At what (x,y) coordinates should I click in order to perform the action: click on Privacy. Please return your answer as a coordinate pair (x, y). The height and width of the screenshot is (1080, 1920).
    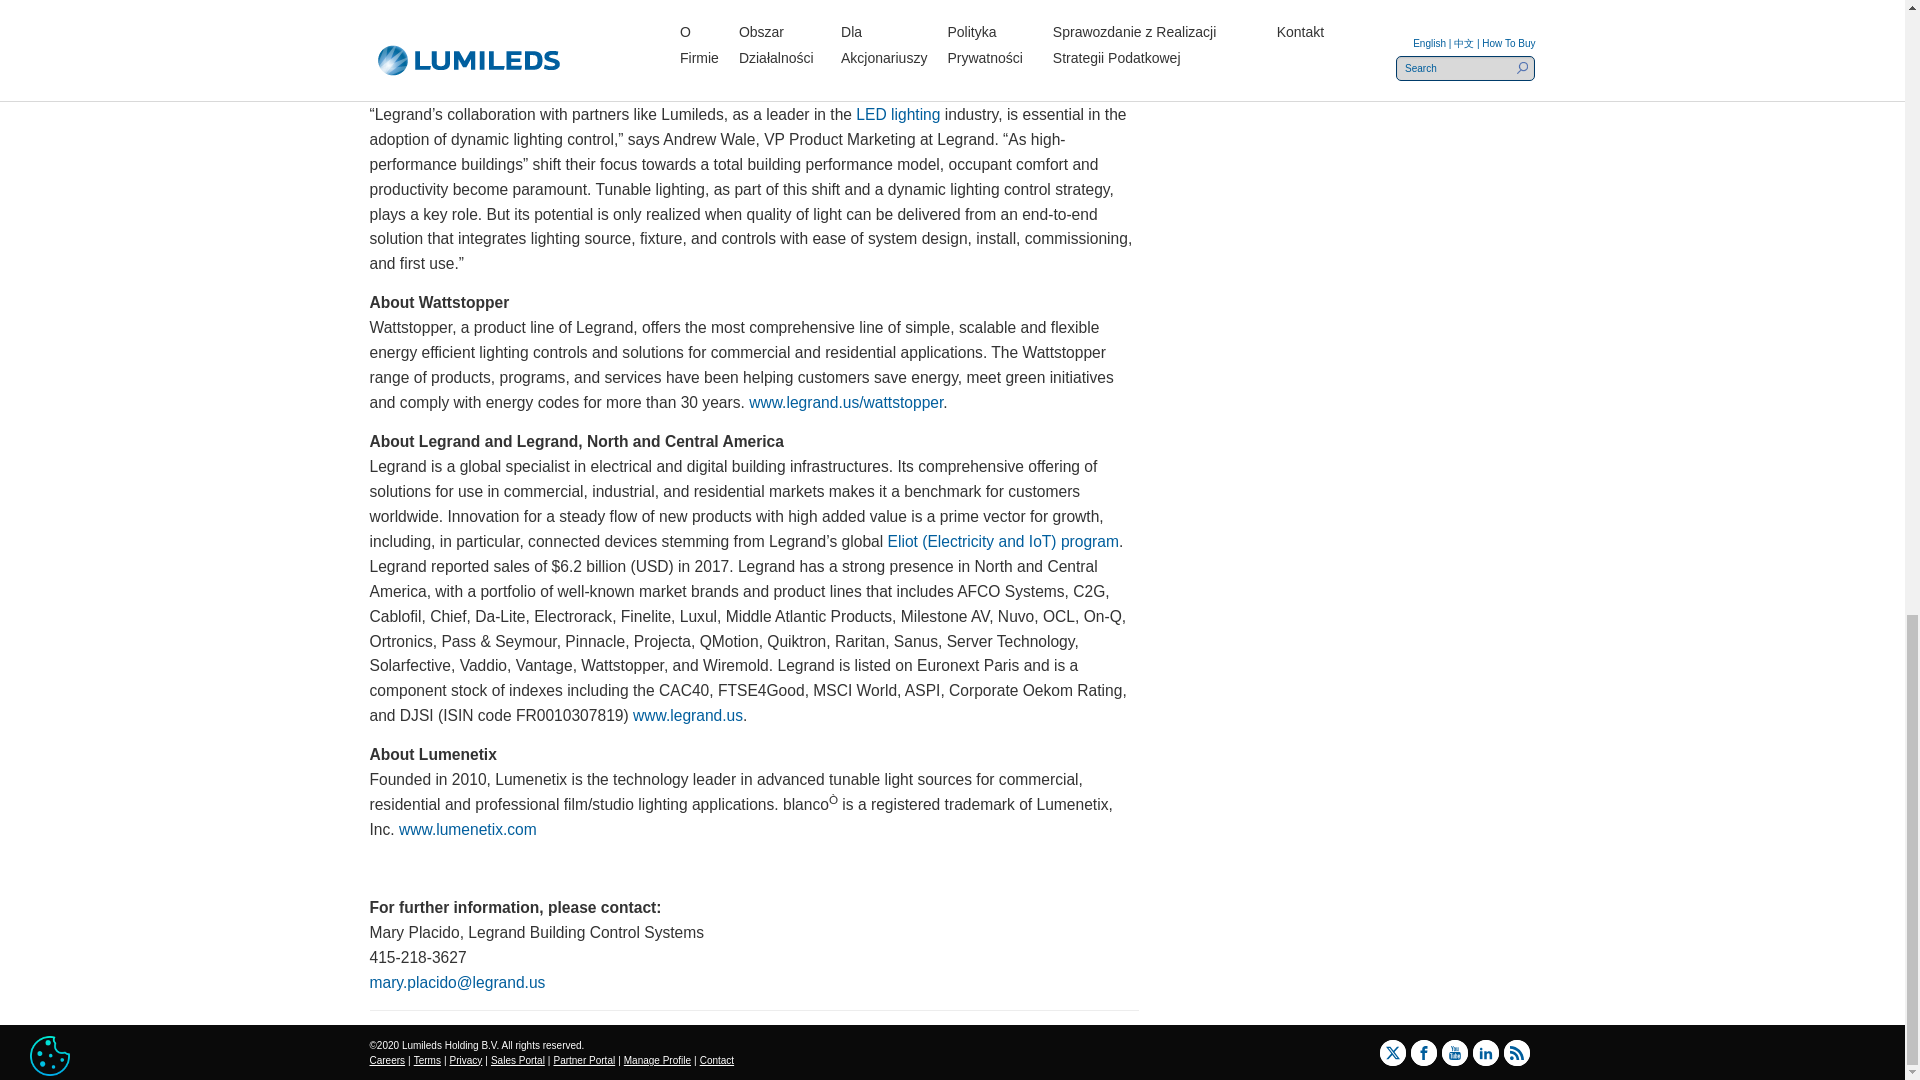
    Looking at the image, I should click on (466, 1060).